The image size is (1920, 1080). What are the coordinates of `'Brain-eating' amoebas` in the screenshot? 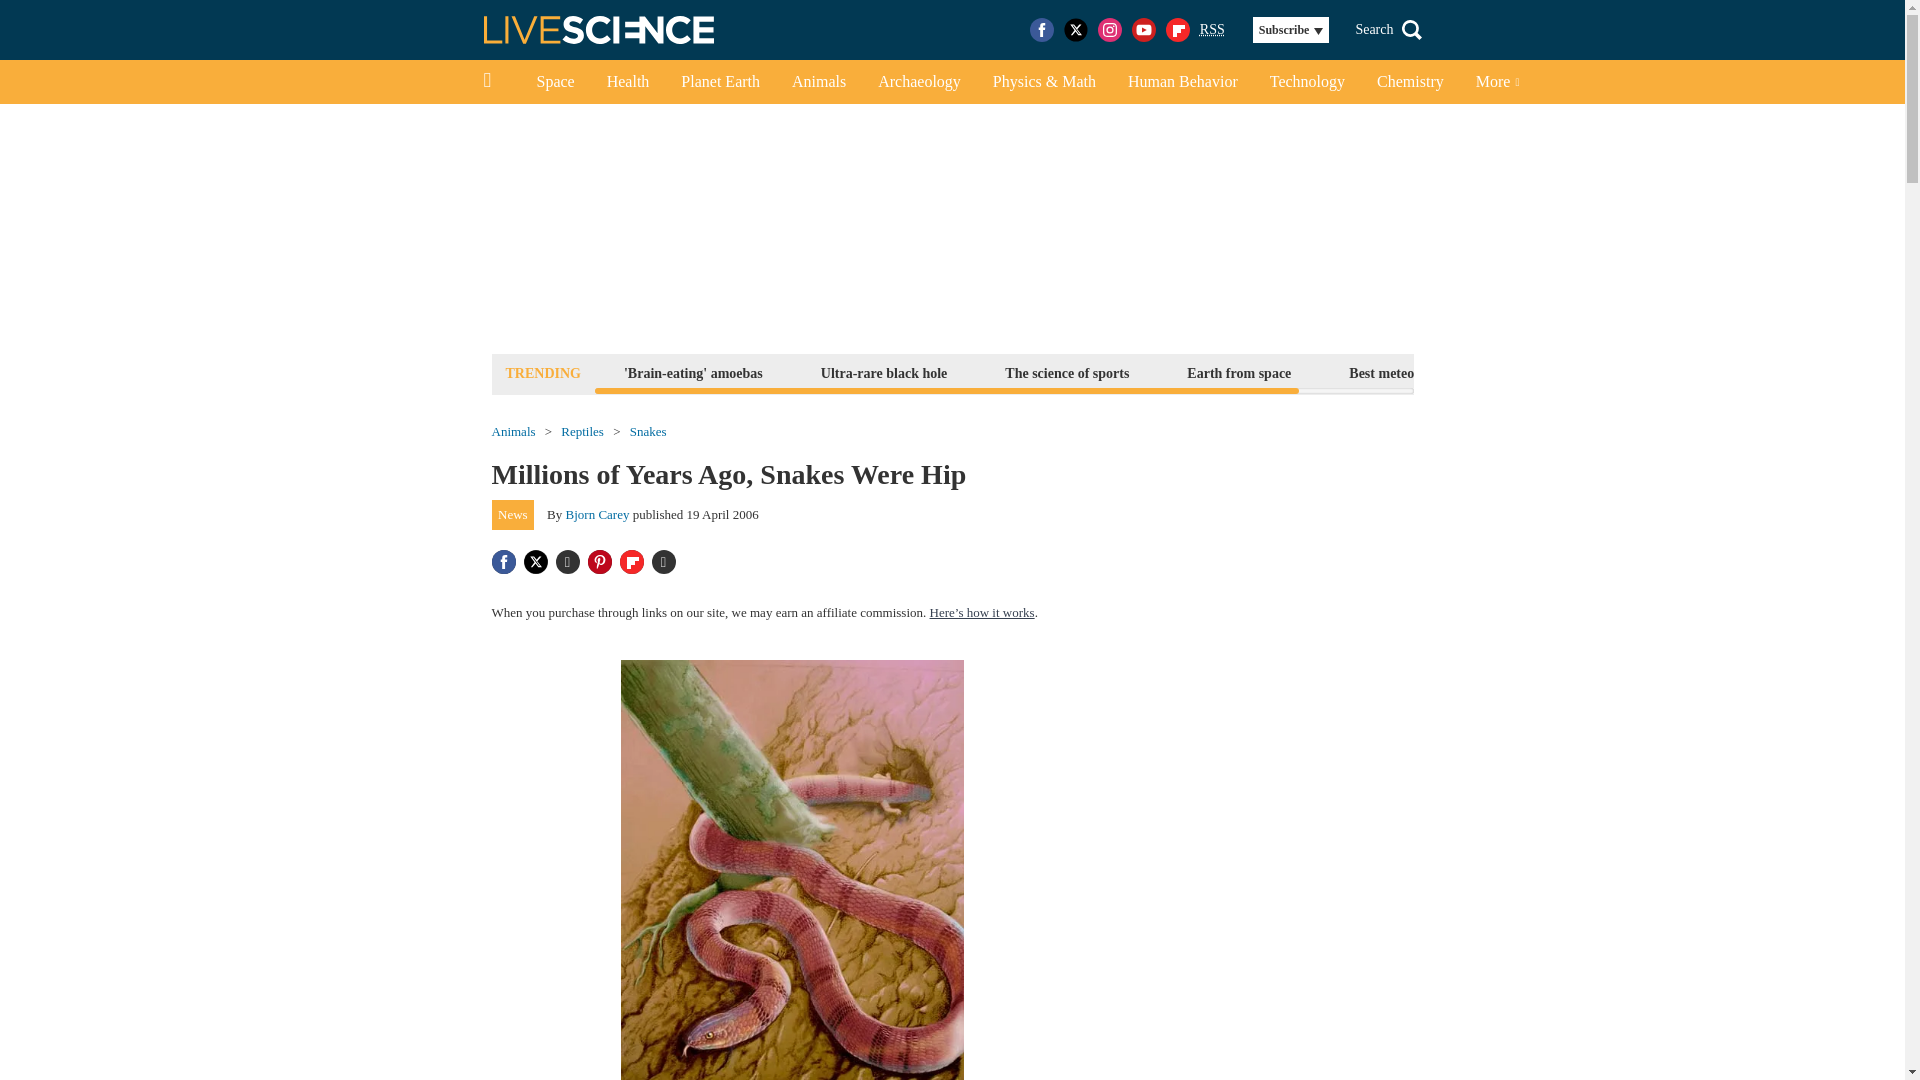 It's located at (692, 372).